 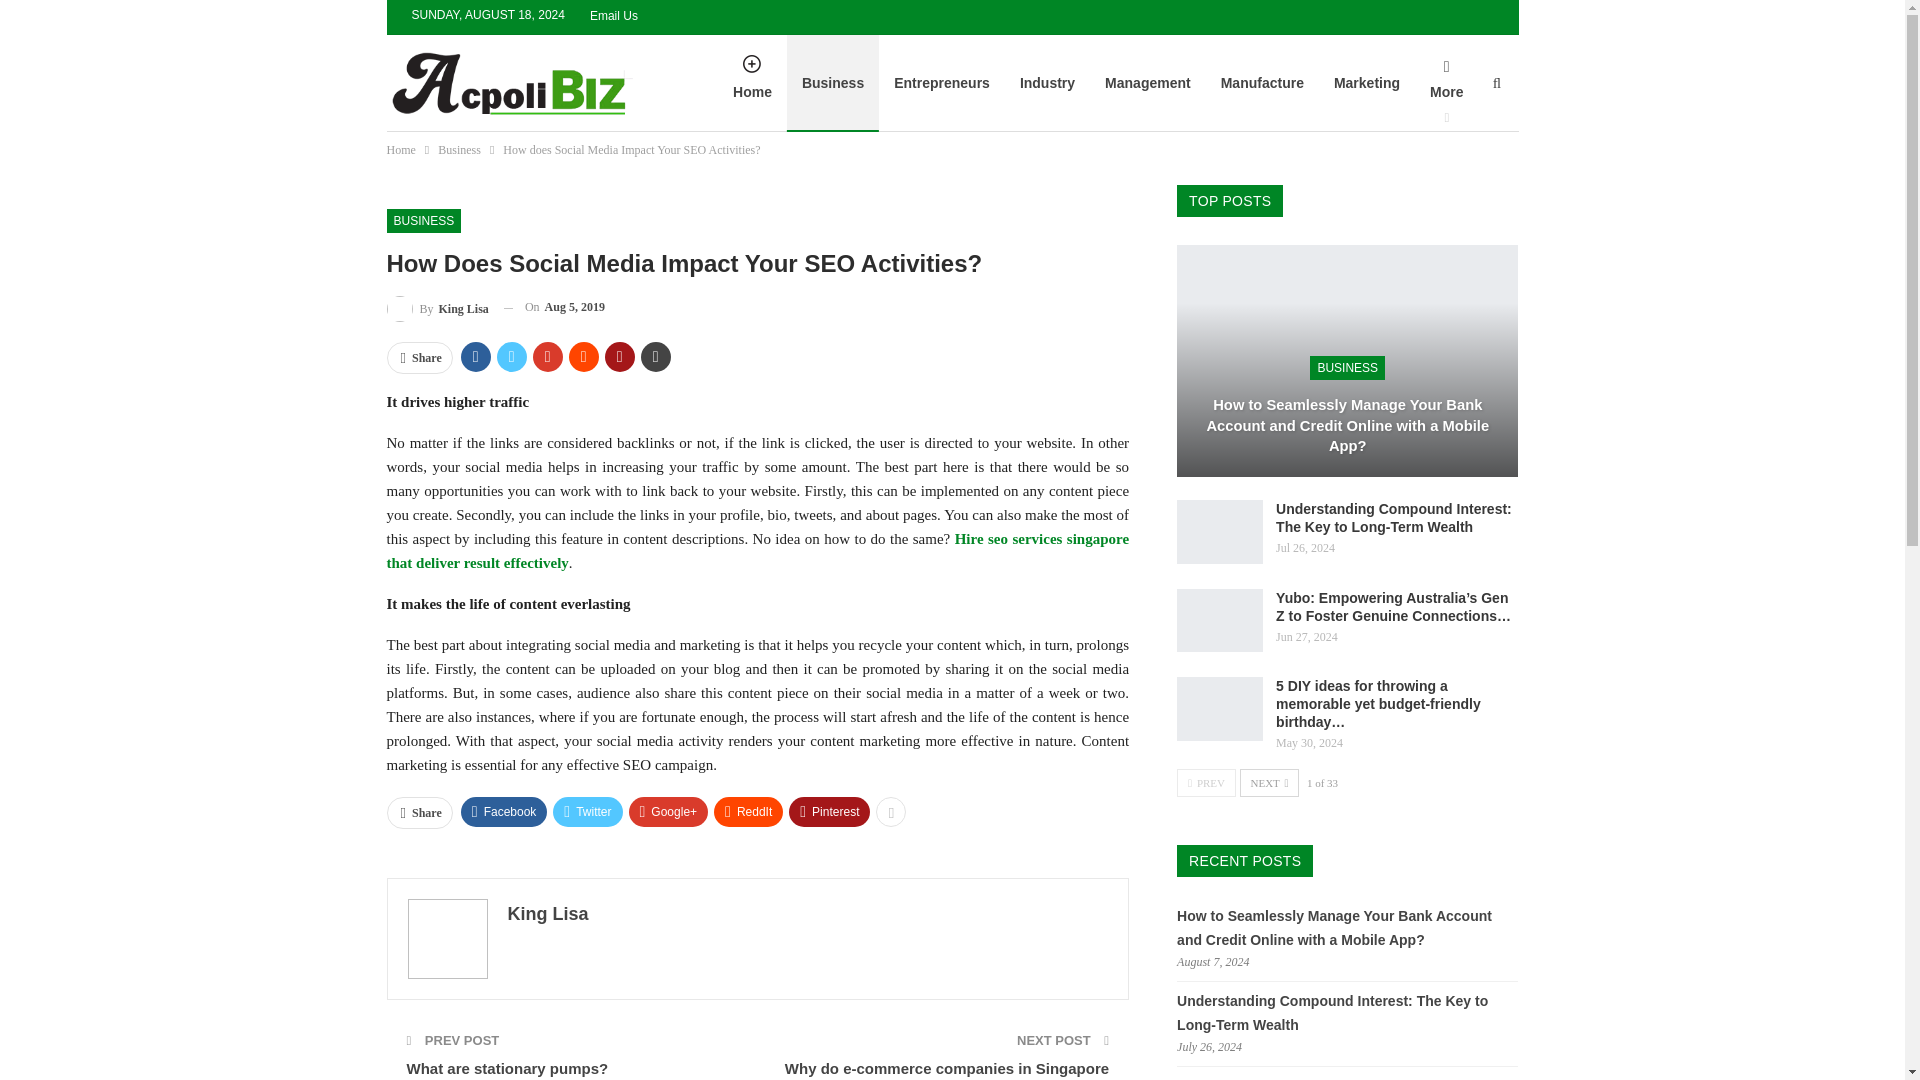 I want to click on By King Lisa, so click(x=436, y=306).